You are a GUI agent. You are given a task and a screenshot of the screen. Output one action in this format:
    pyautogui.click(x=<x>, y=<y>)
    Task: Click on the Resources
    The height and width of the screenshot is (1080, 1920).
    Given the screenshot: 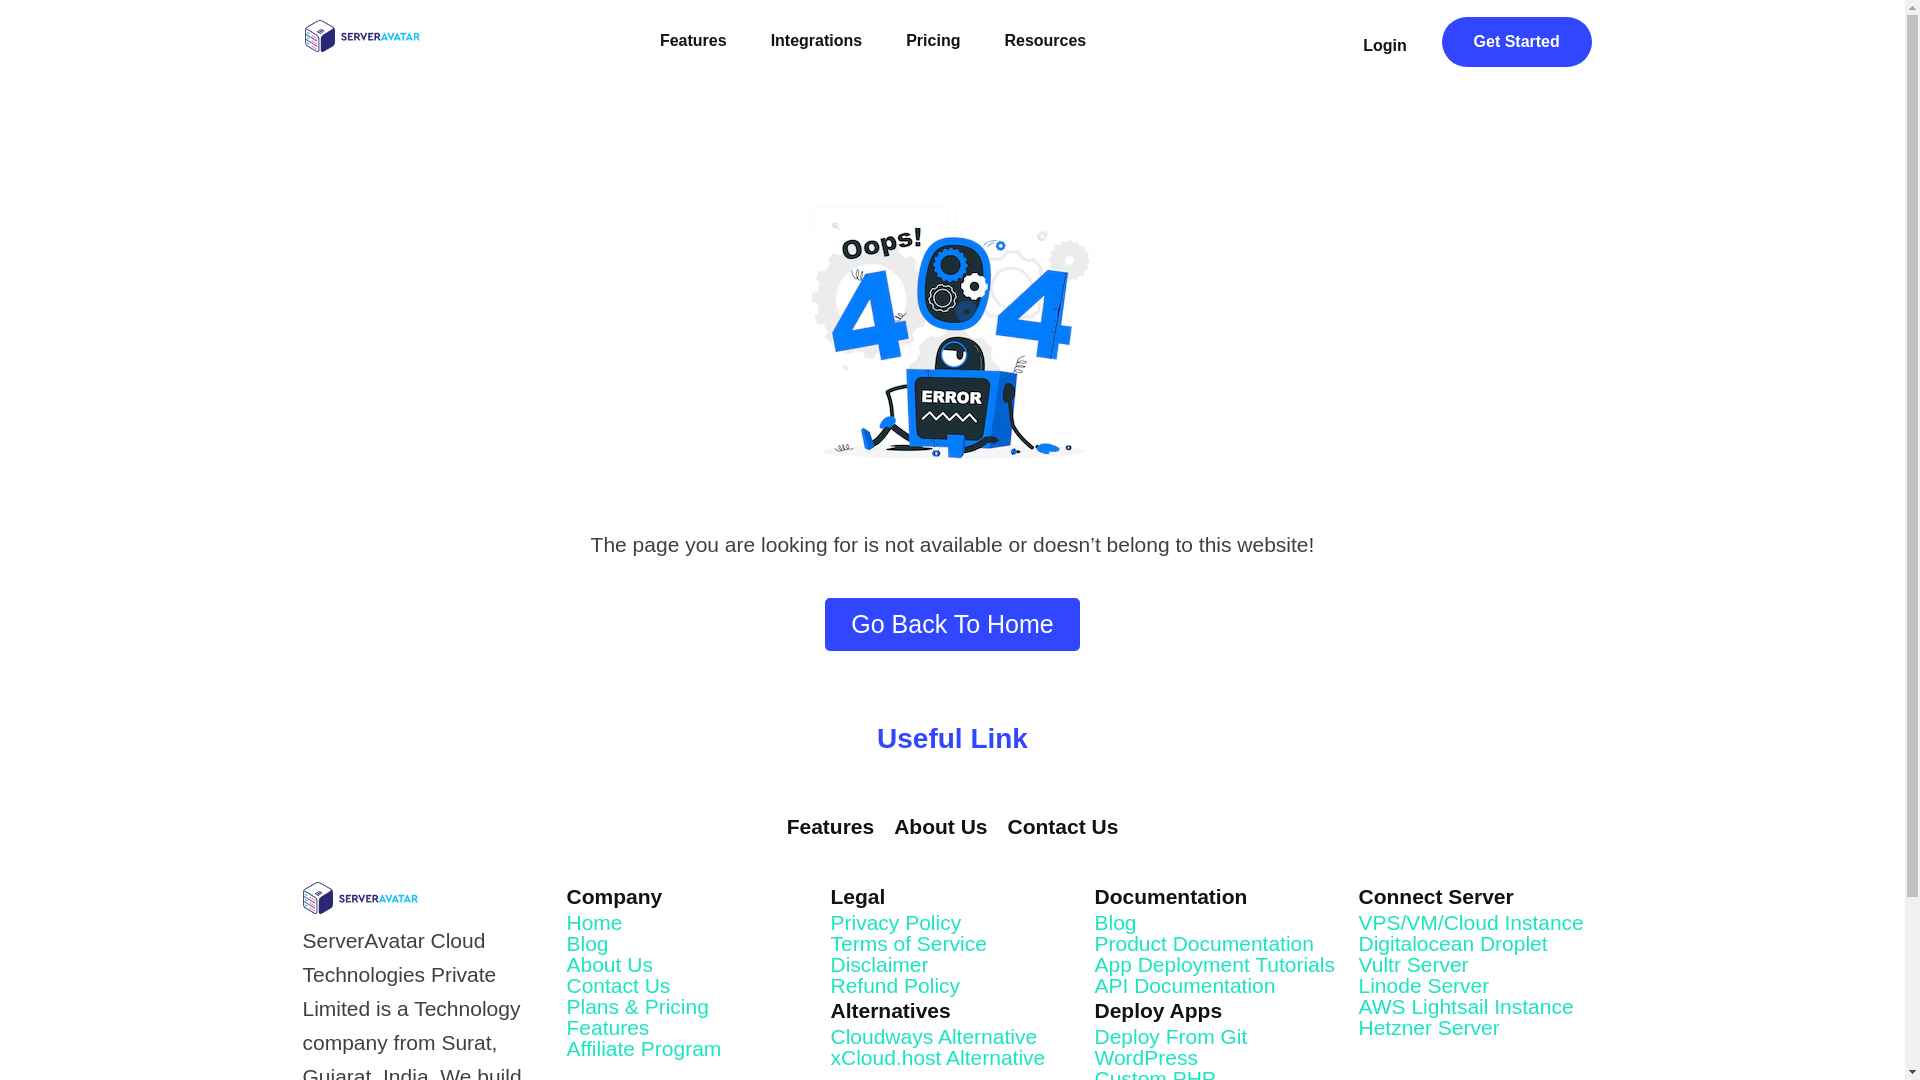 What is the action you would take?
    pyautogui.click(x=1053, y=40)
    